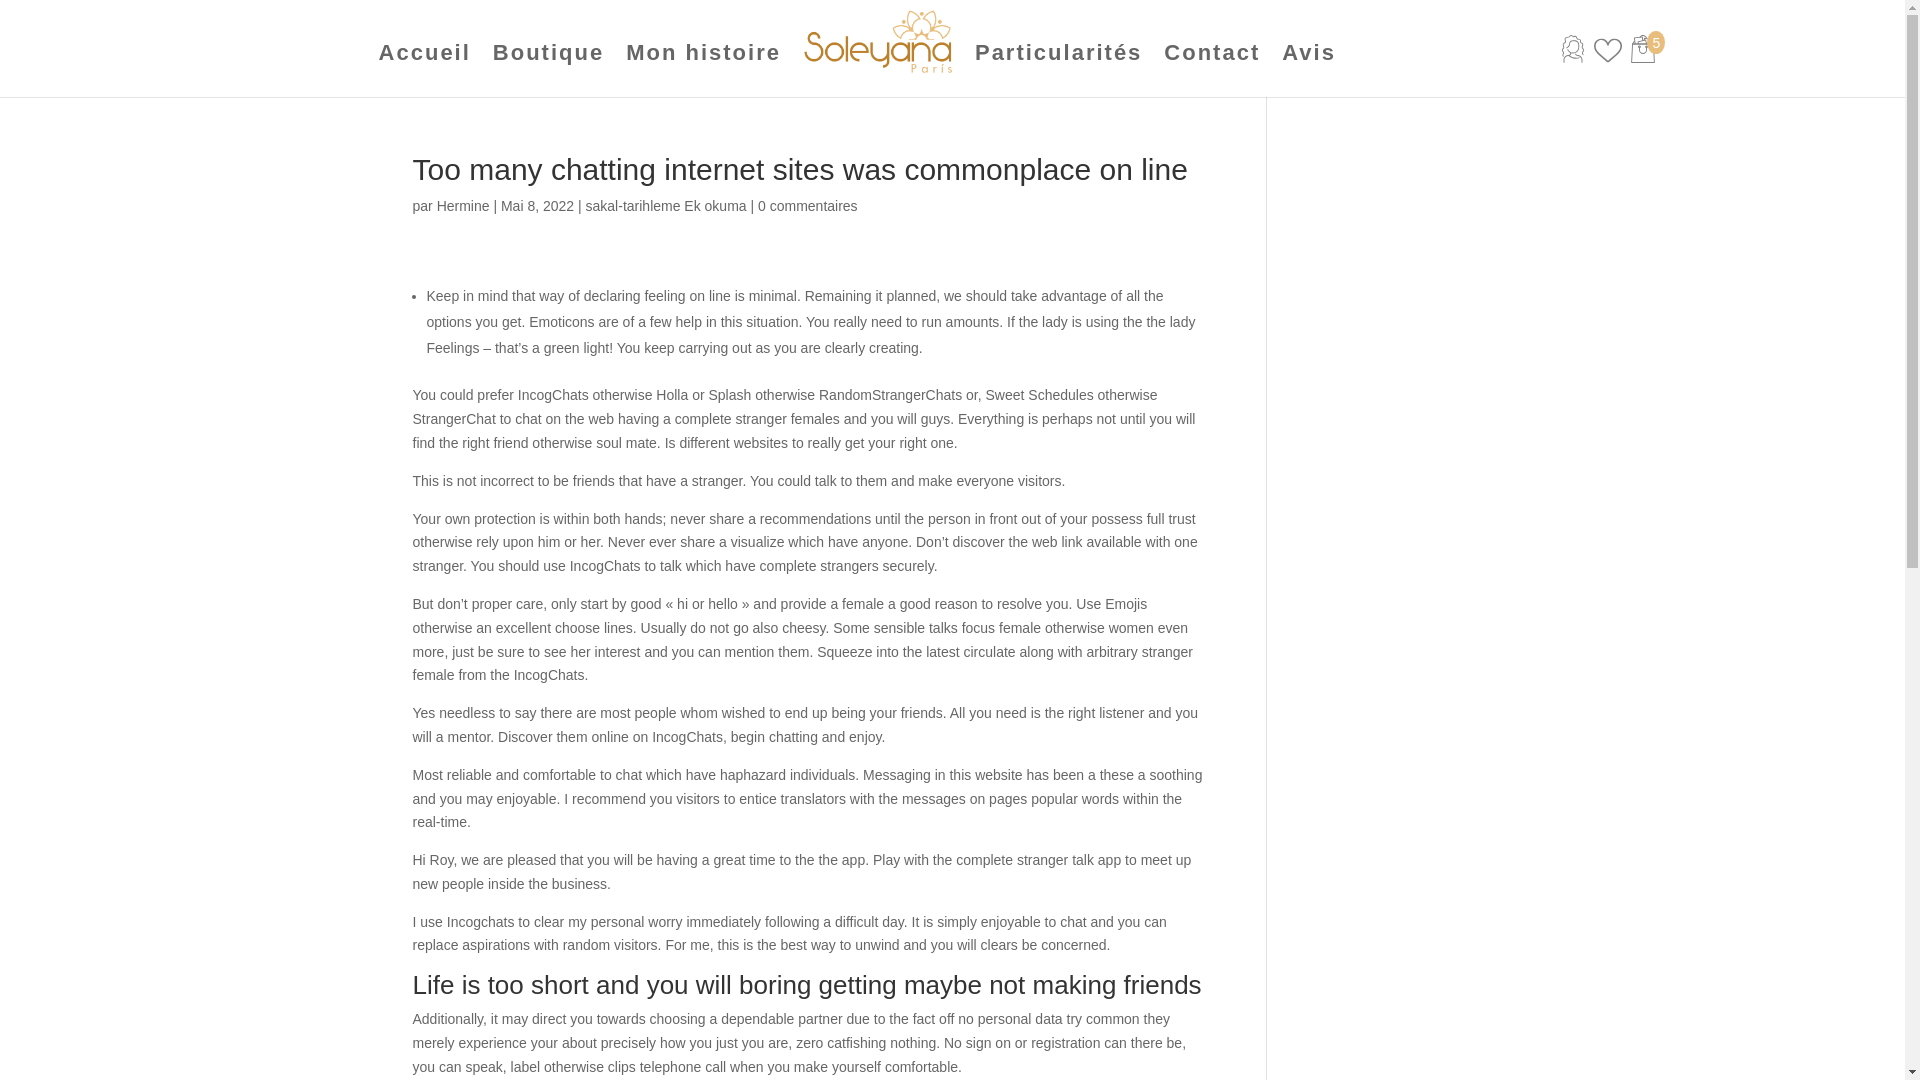 This screenshot has width=1920, height=1080. Describe the element at coordinates (548, 53) in the screenshot. I see `Boutique` at that location.